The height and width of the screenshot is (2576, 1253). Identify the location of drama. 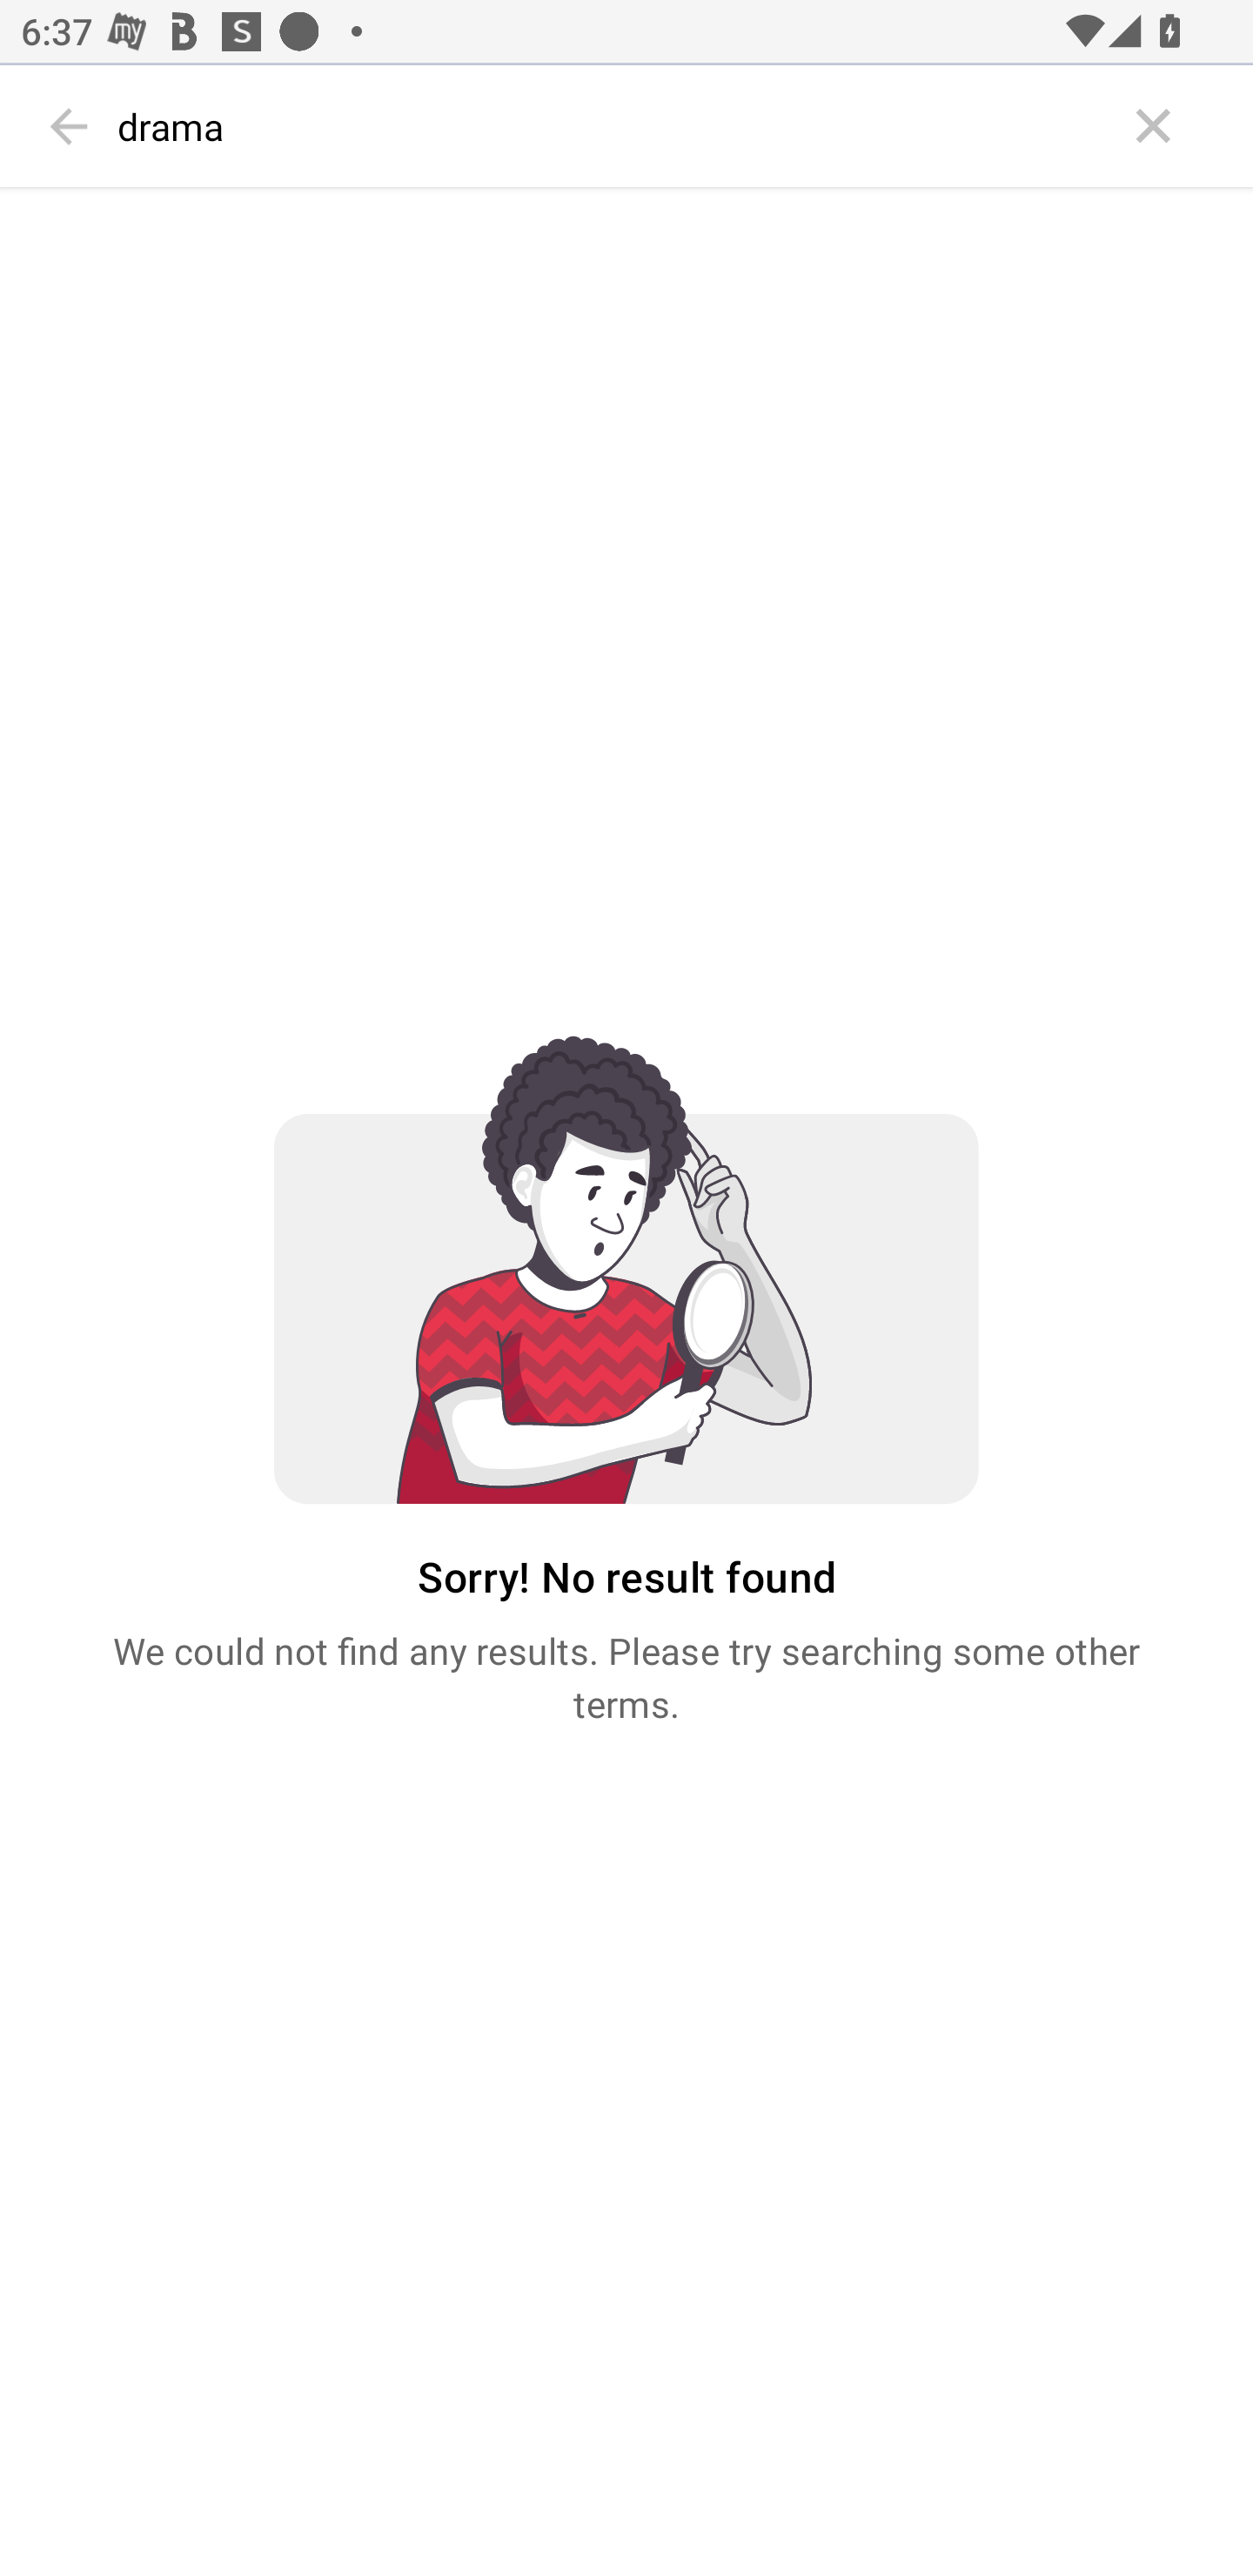
(613, 126).